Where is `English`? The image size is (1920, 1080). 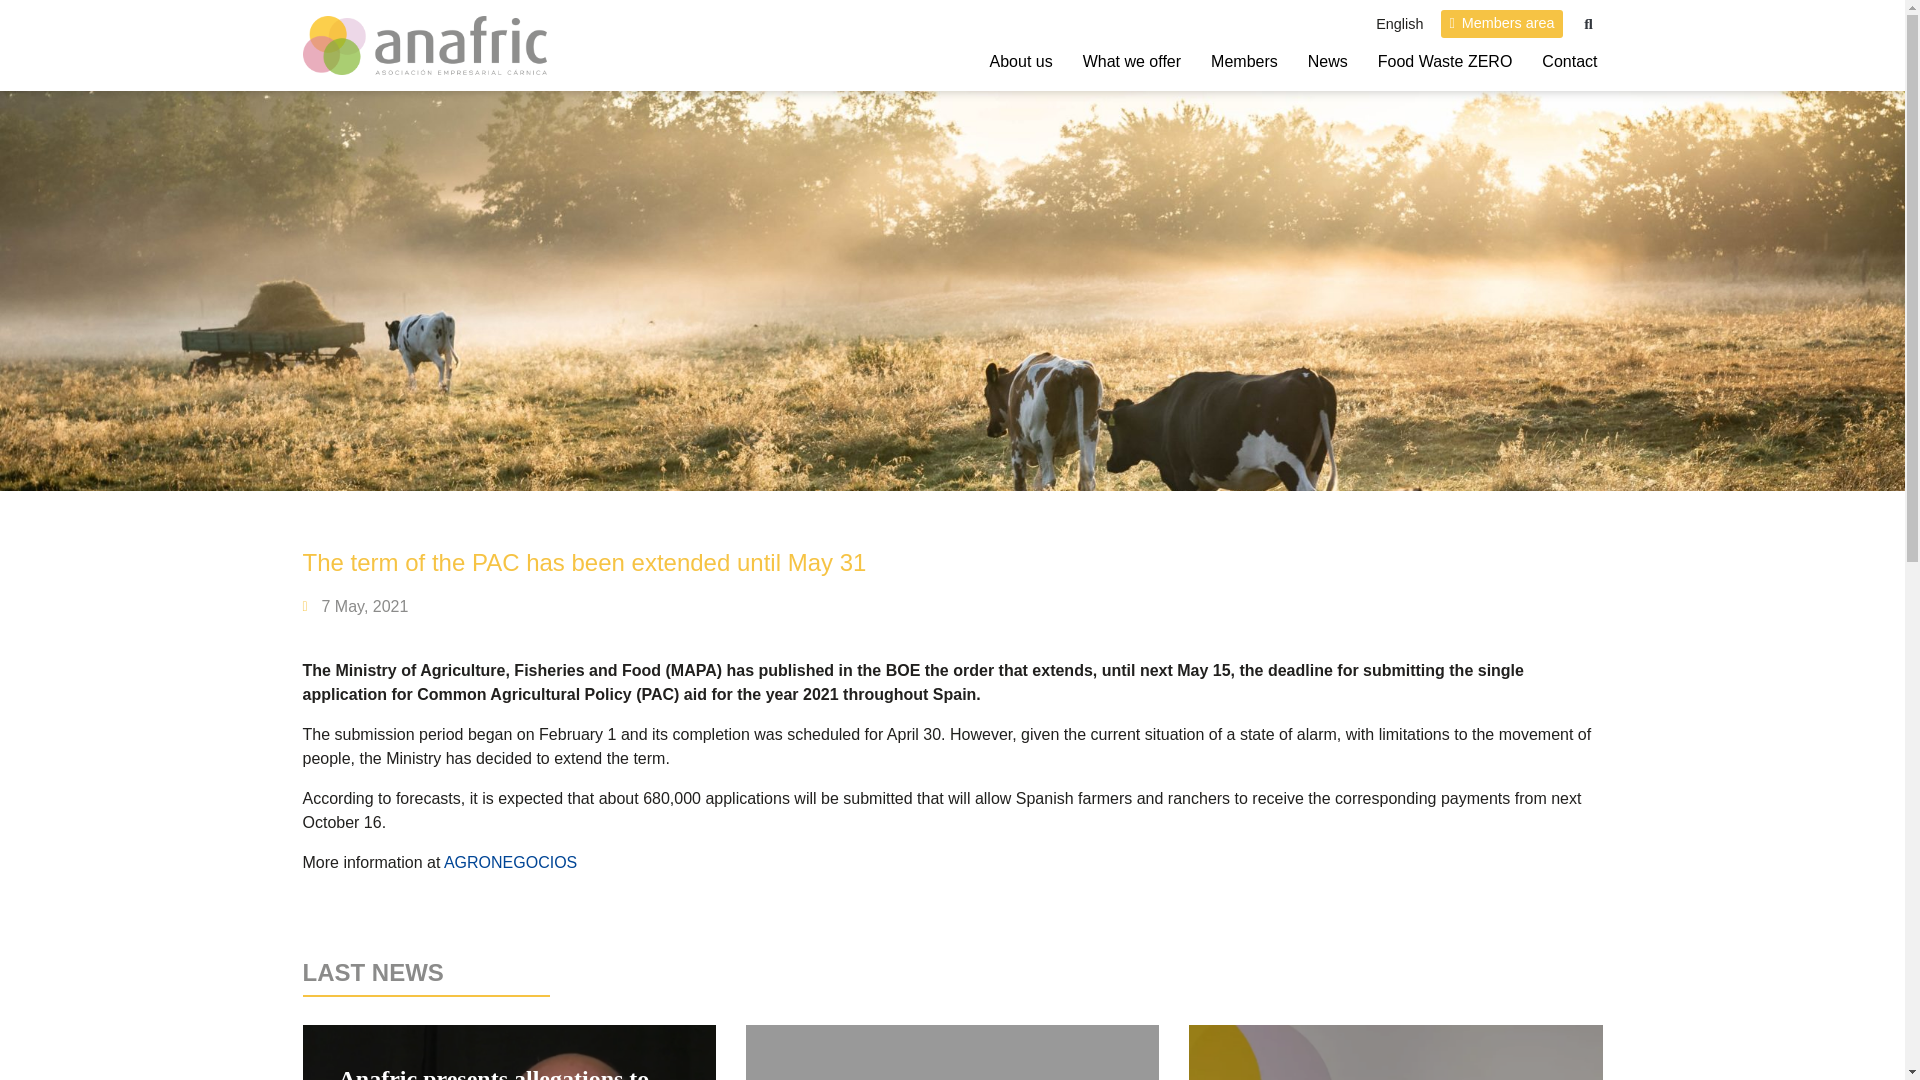 English is located at coordinates (1399, 24).